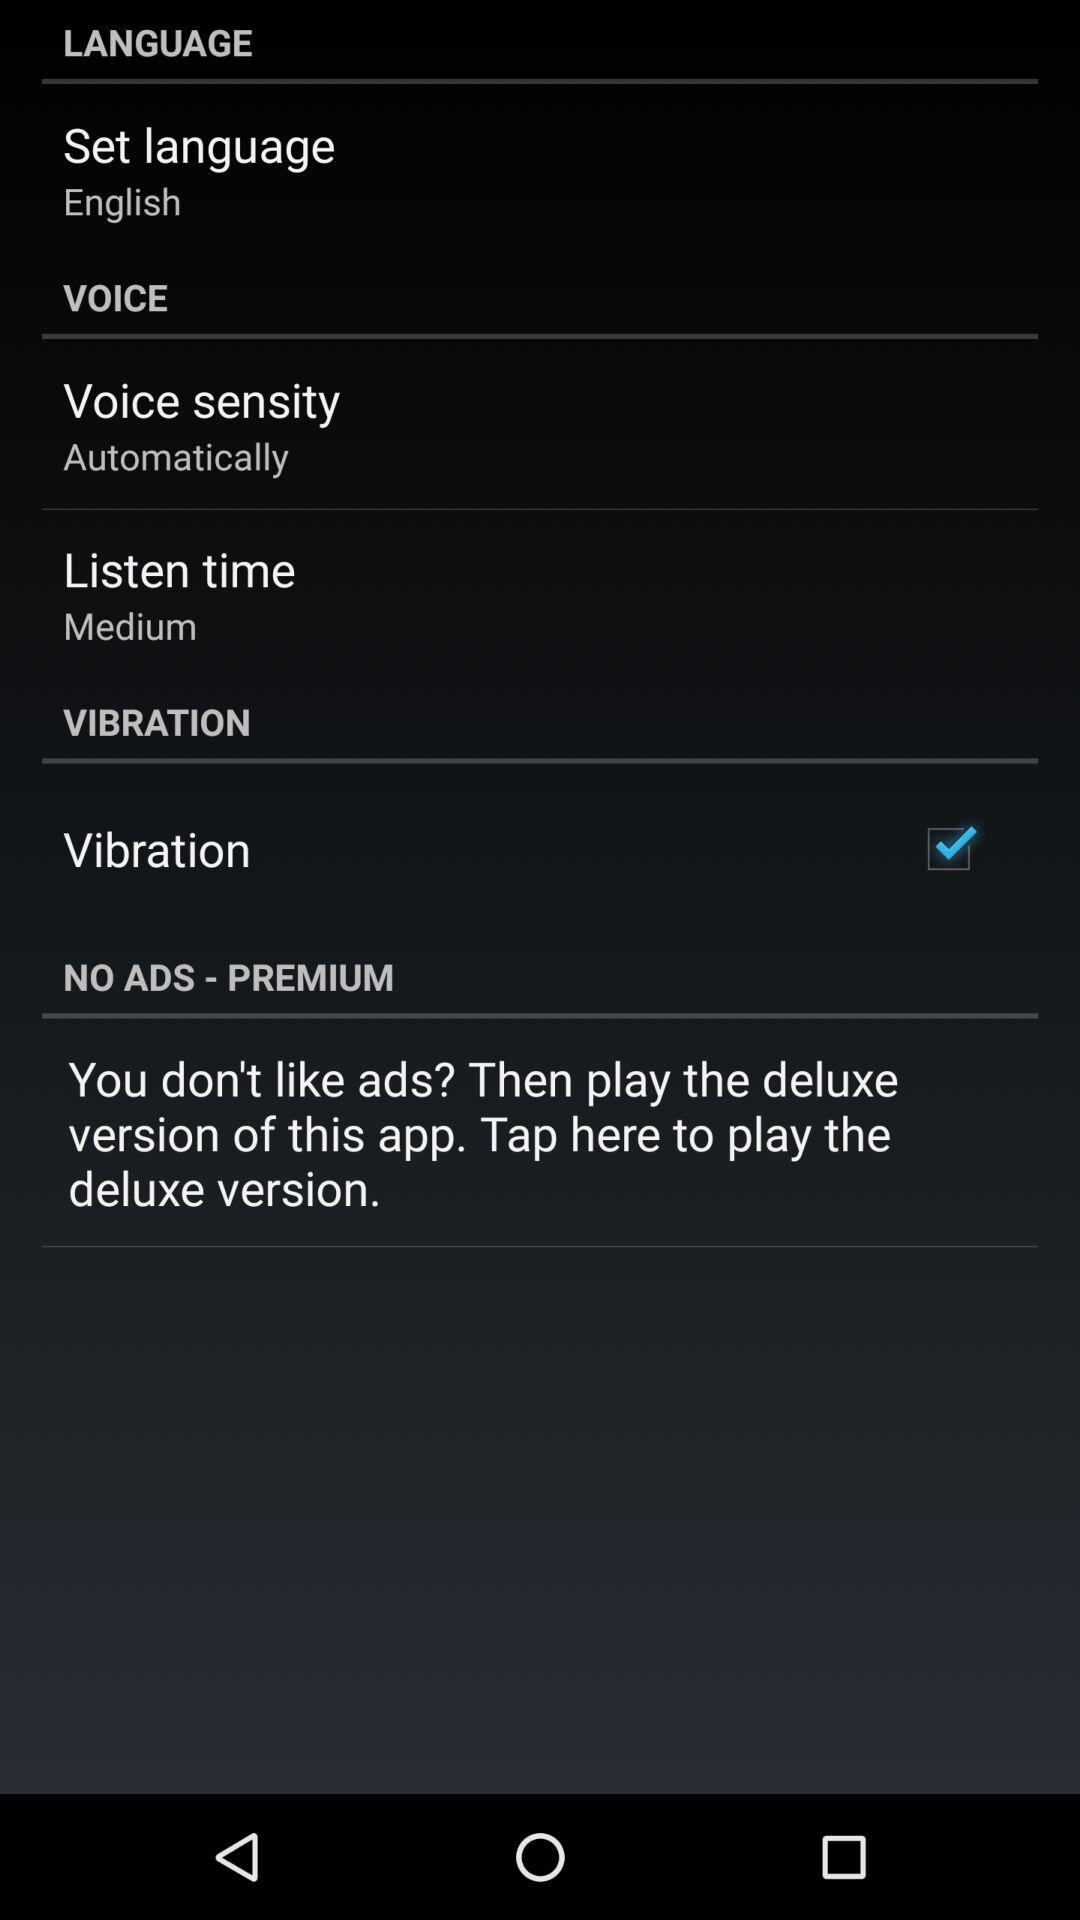  Describe the element at coordinates (948, 848) in the screenshot. I see `choose icon above the no ads - premium icon` at that location.